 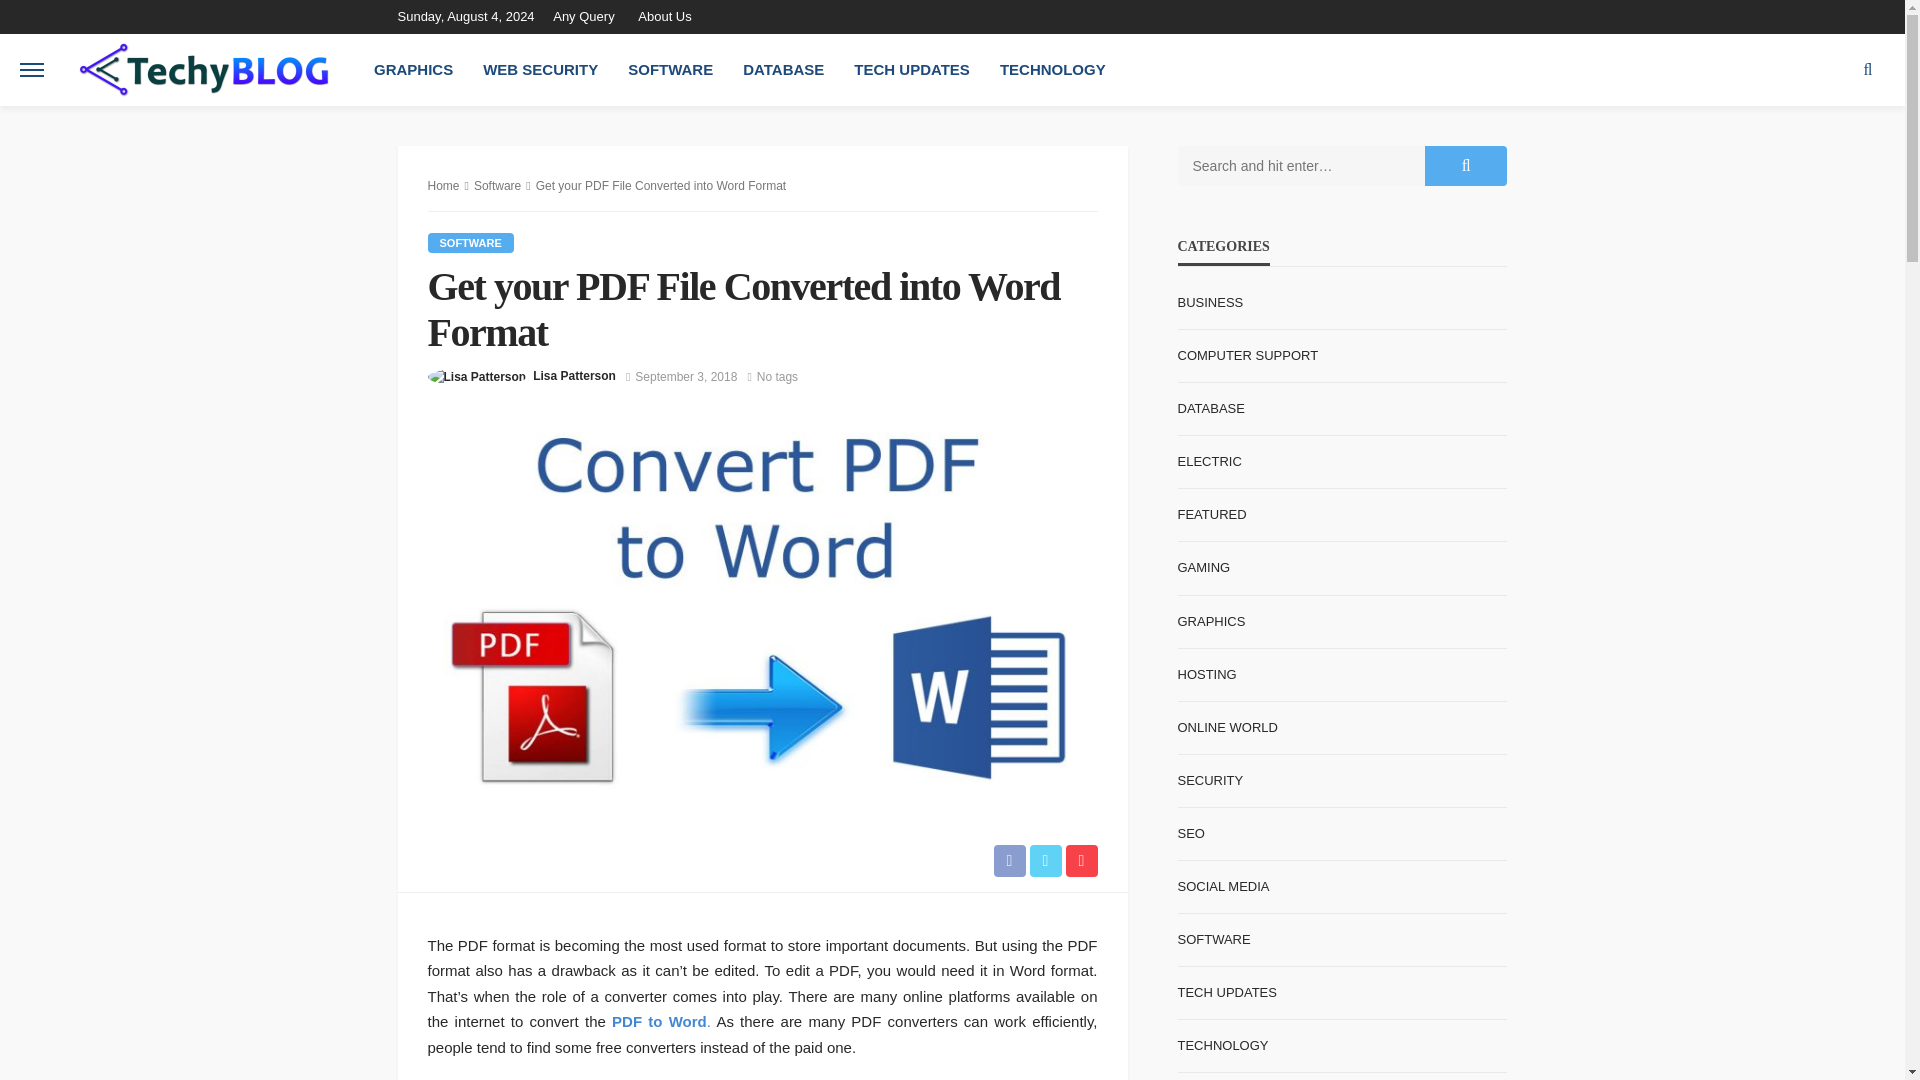 What do you see at coordinates (661, 1022) in the screenshot?
I see `PDF to Word.` at bounding box center [661, 1022].